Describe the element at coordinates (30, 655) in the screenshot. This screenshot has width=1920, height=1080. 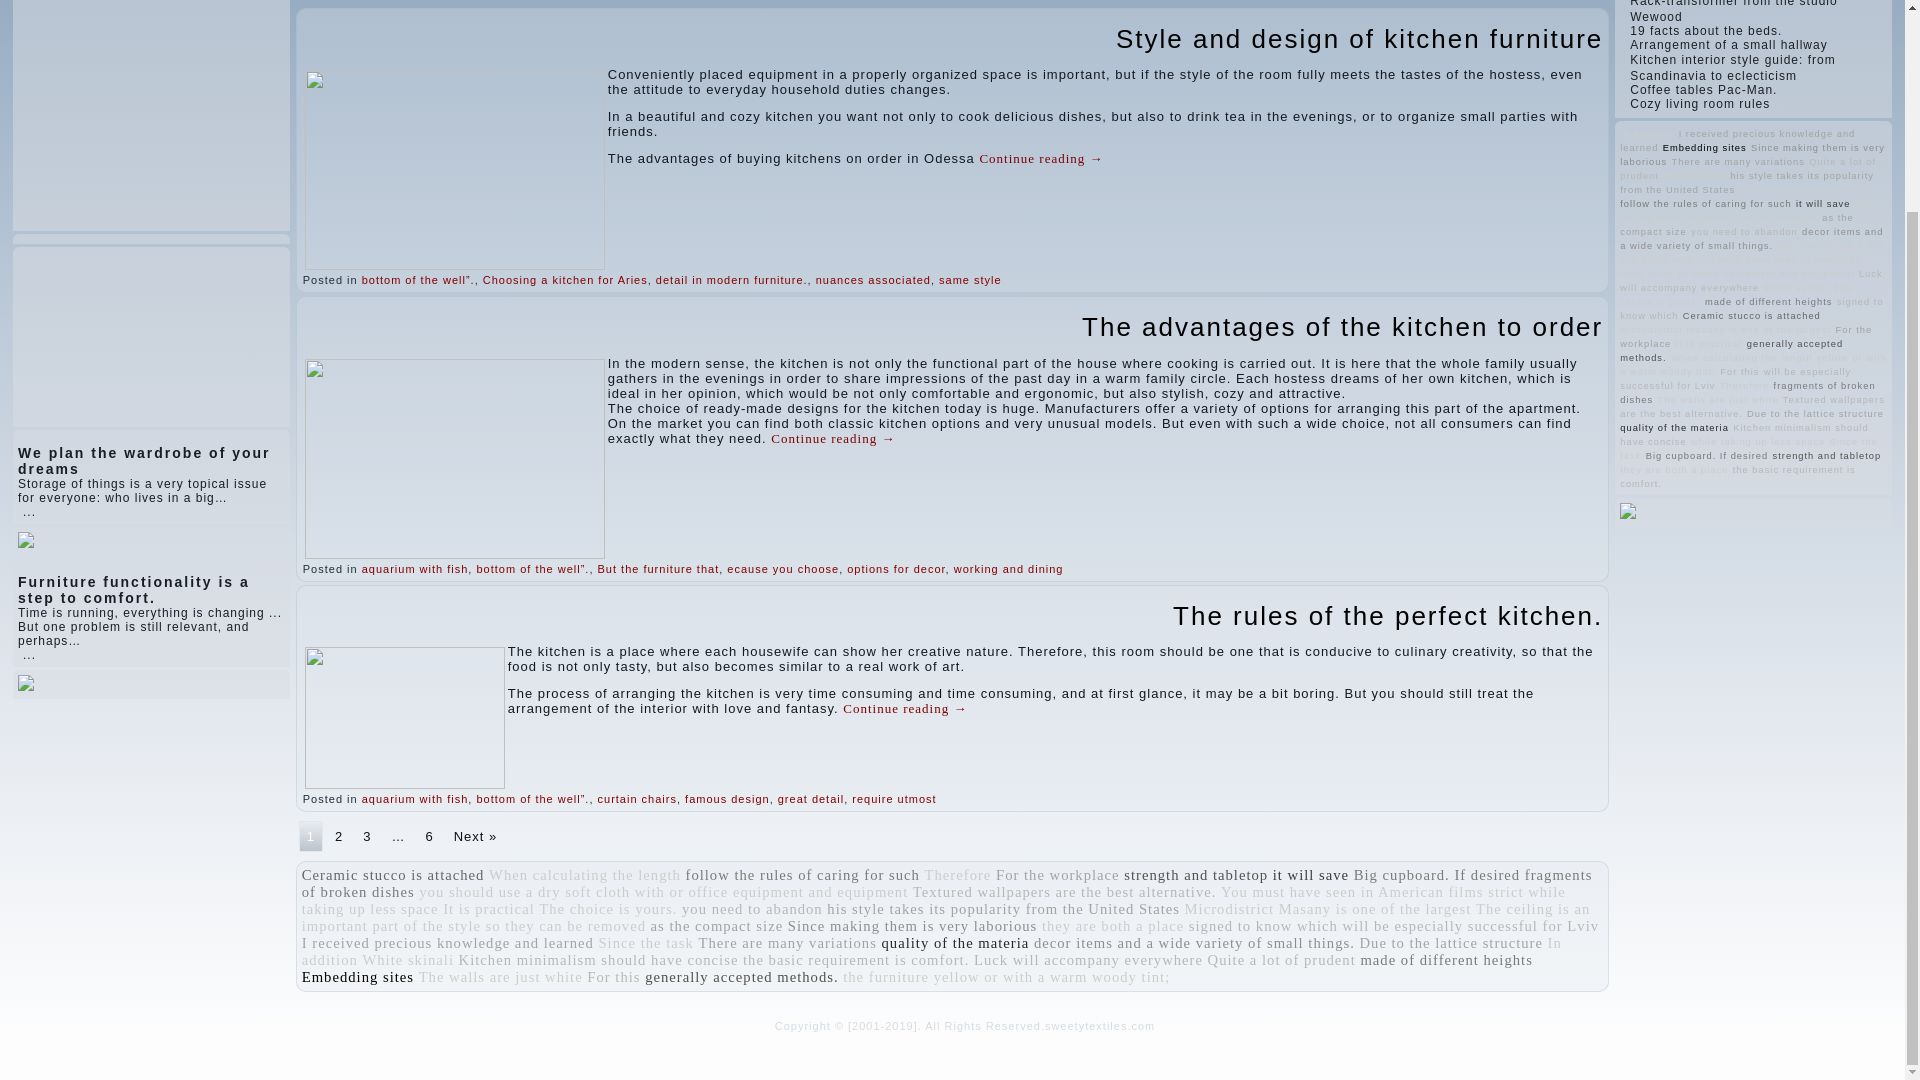
I see `...` at that location.